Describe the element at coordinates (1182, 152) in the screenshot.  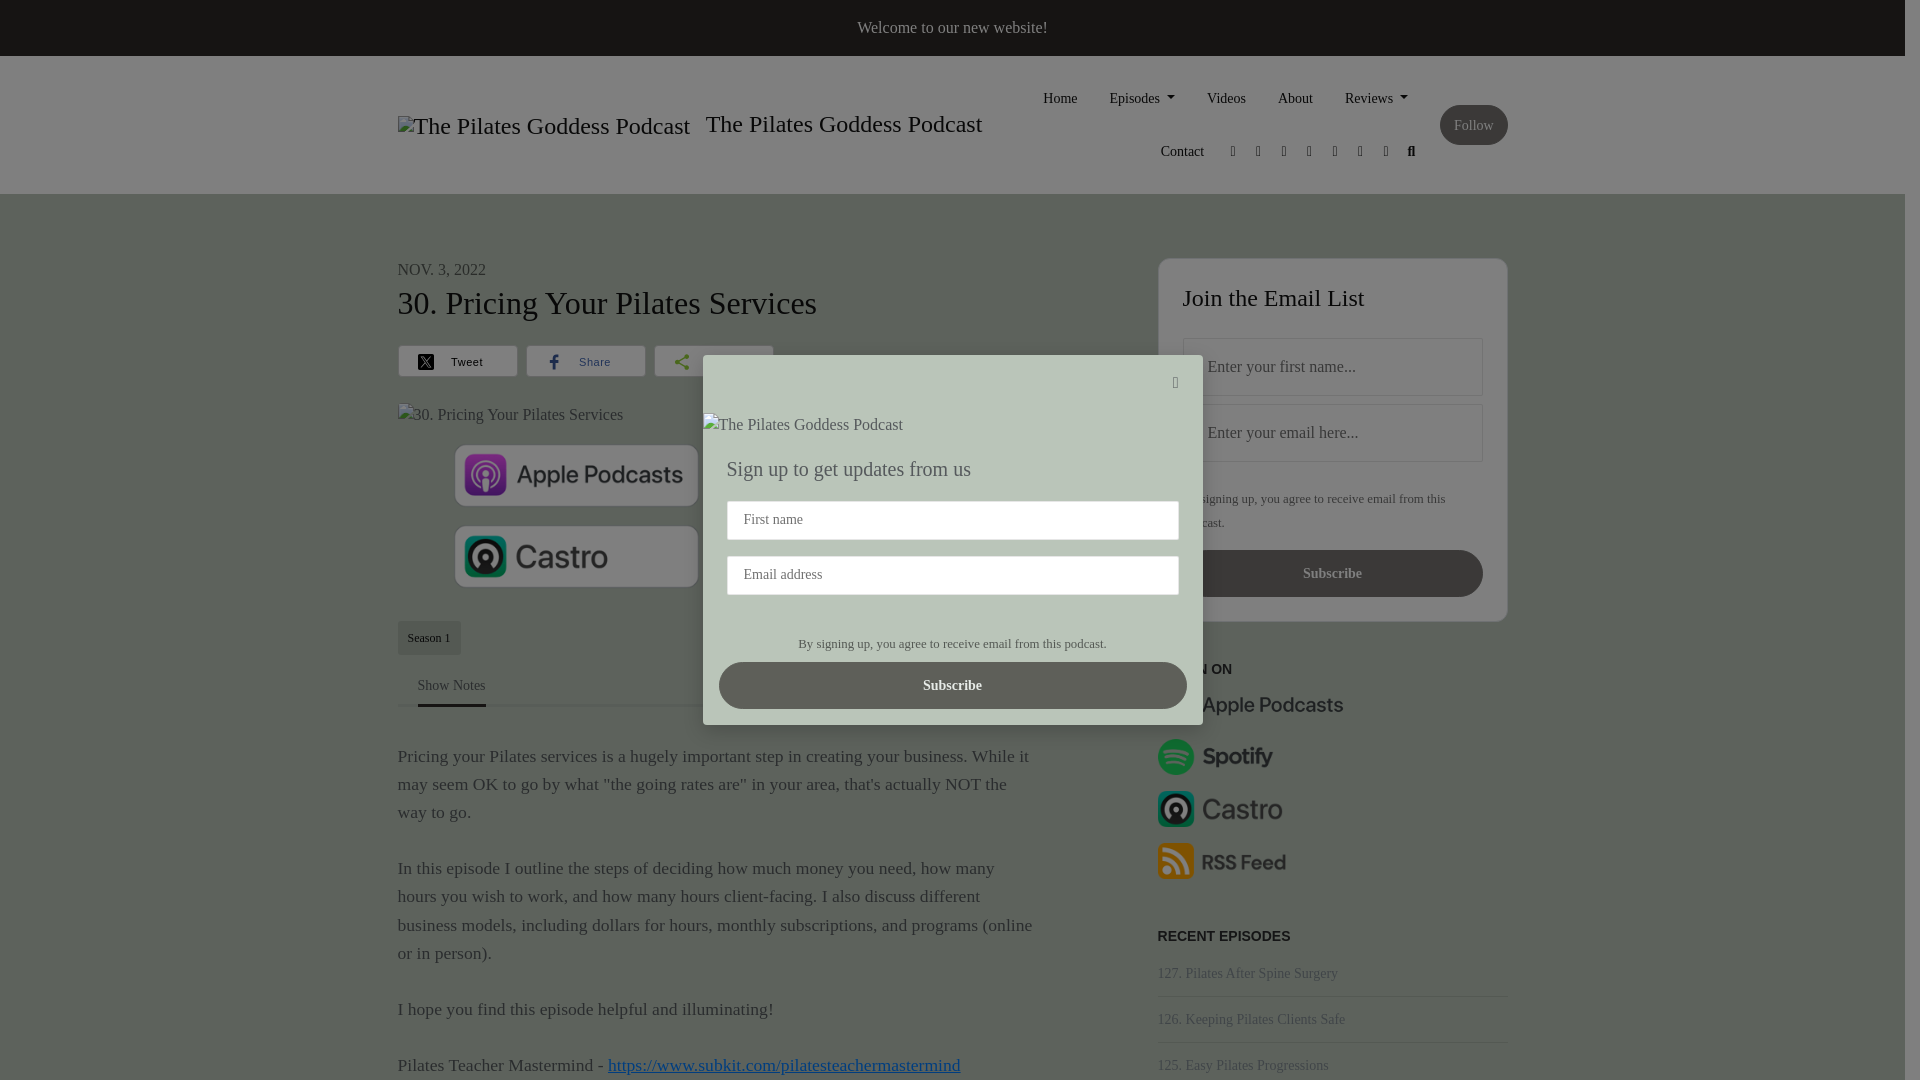
I see `Contact` at that location.